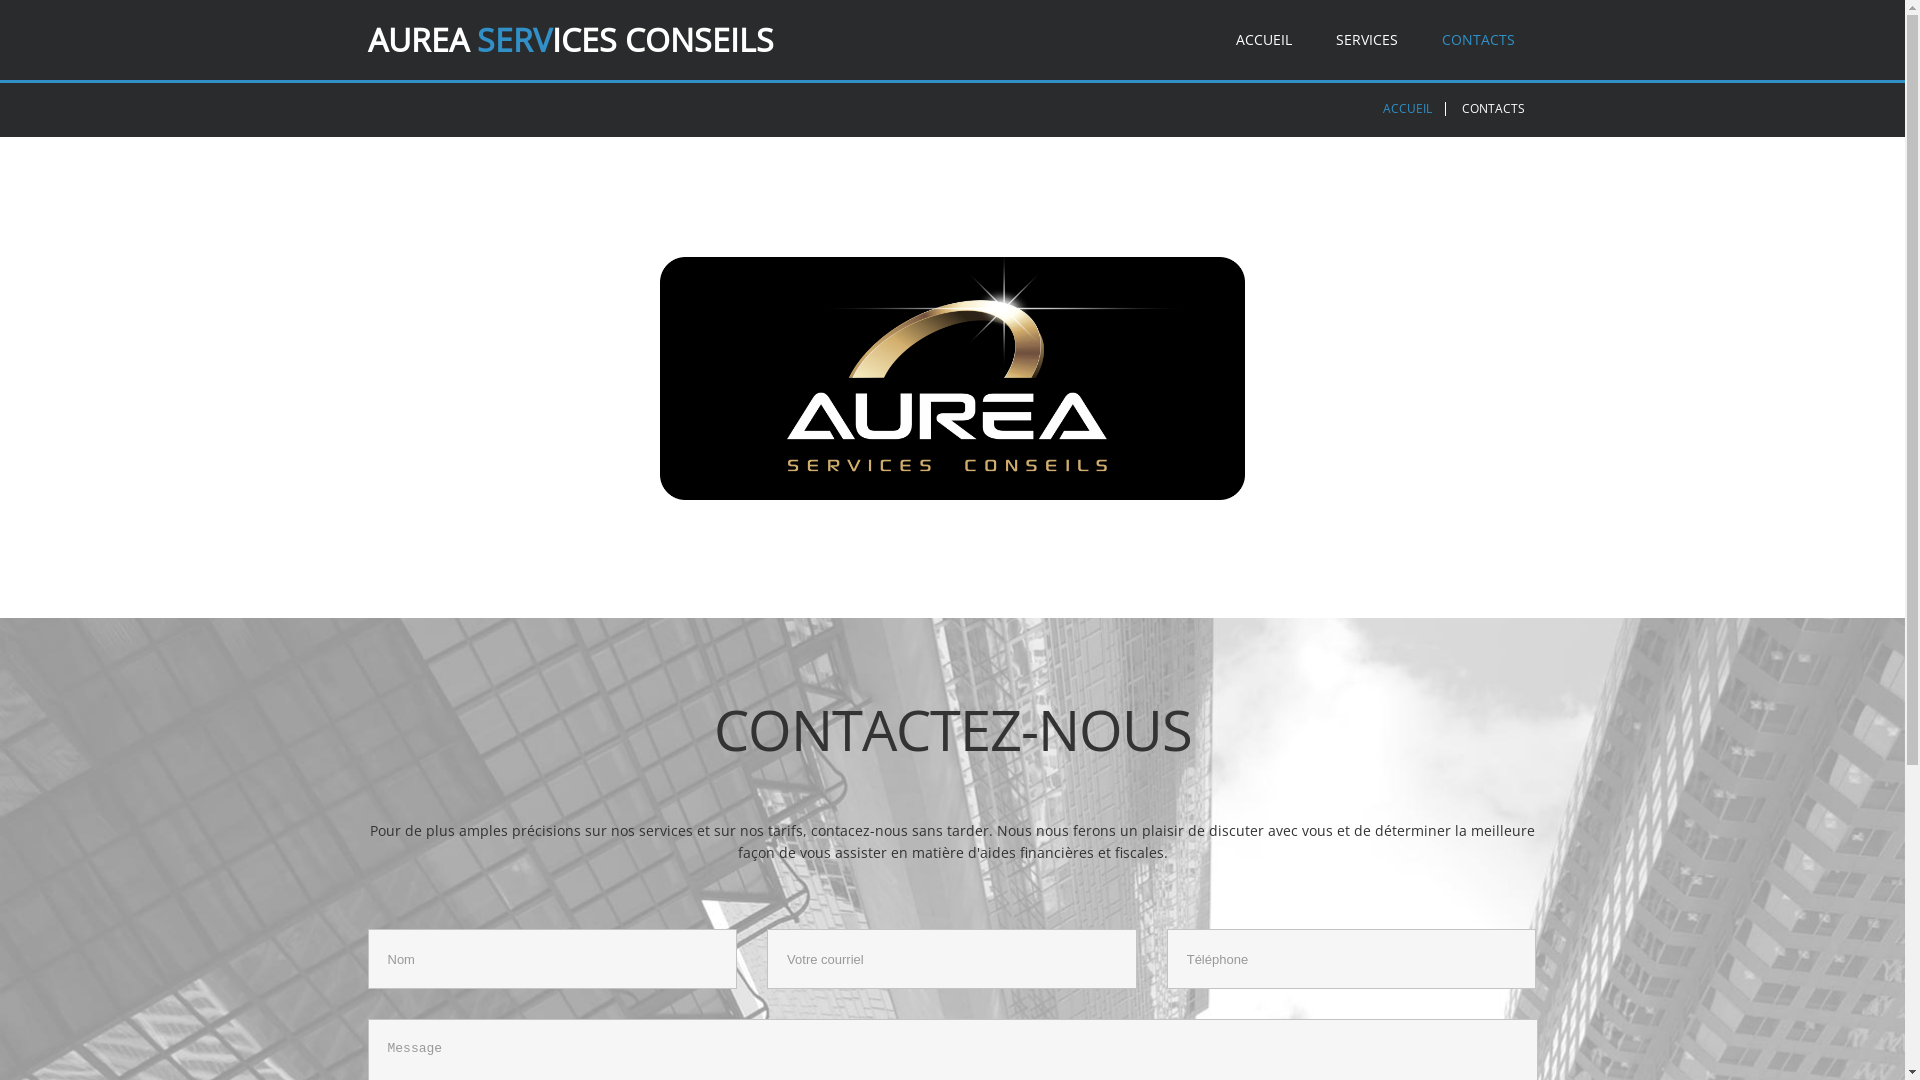  Describe the element at coordinates (1478, 40) in the screenshot. I see `CONTACTS` at that location.